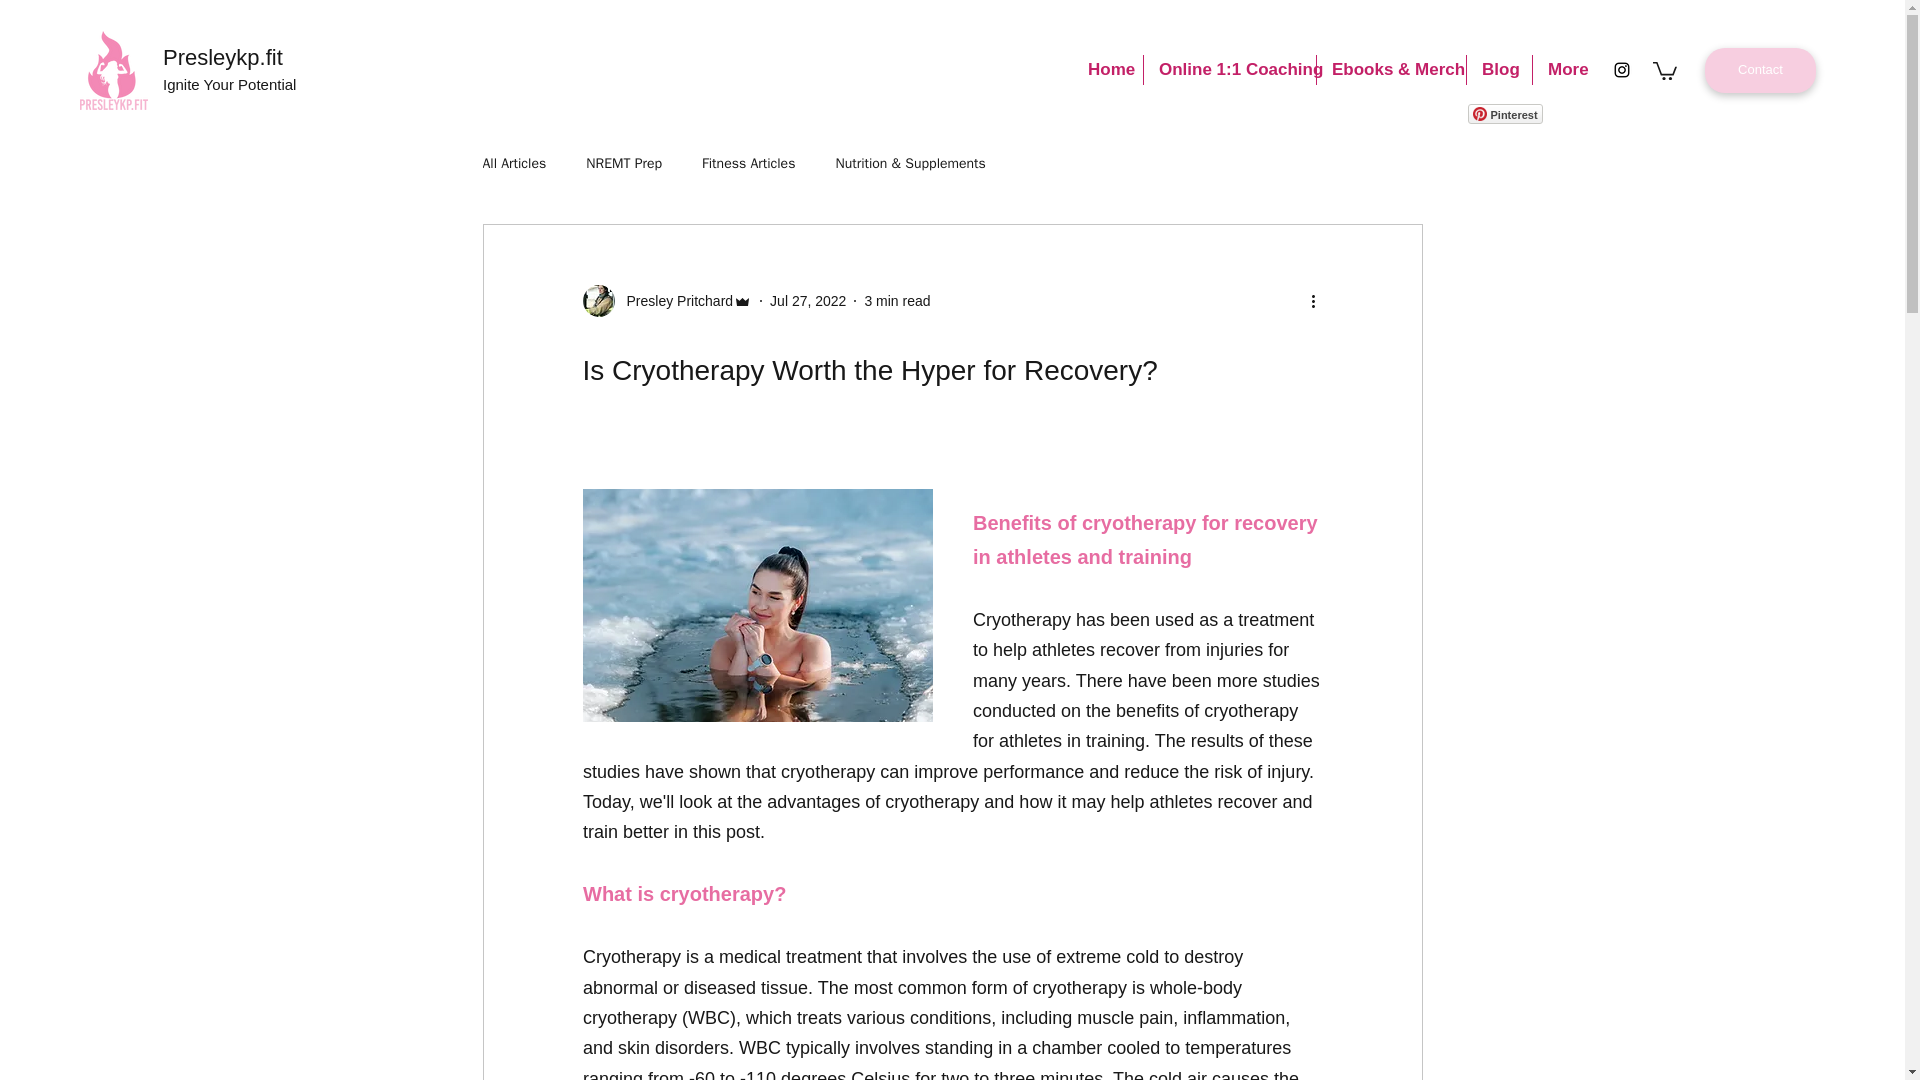 The height and width of the screenshot is (1080, 1920). I want to click on Presley Pritchard, so click(674, 301).